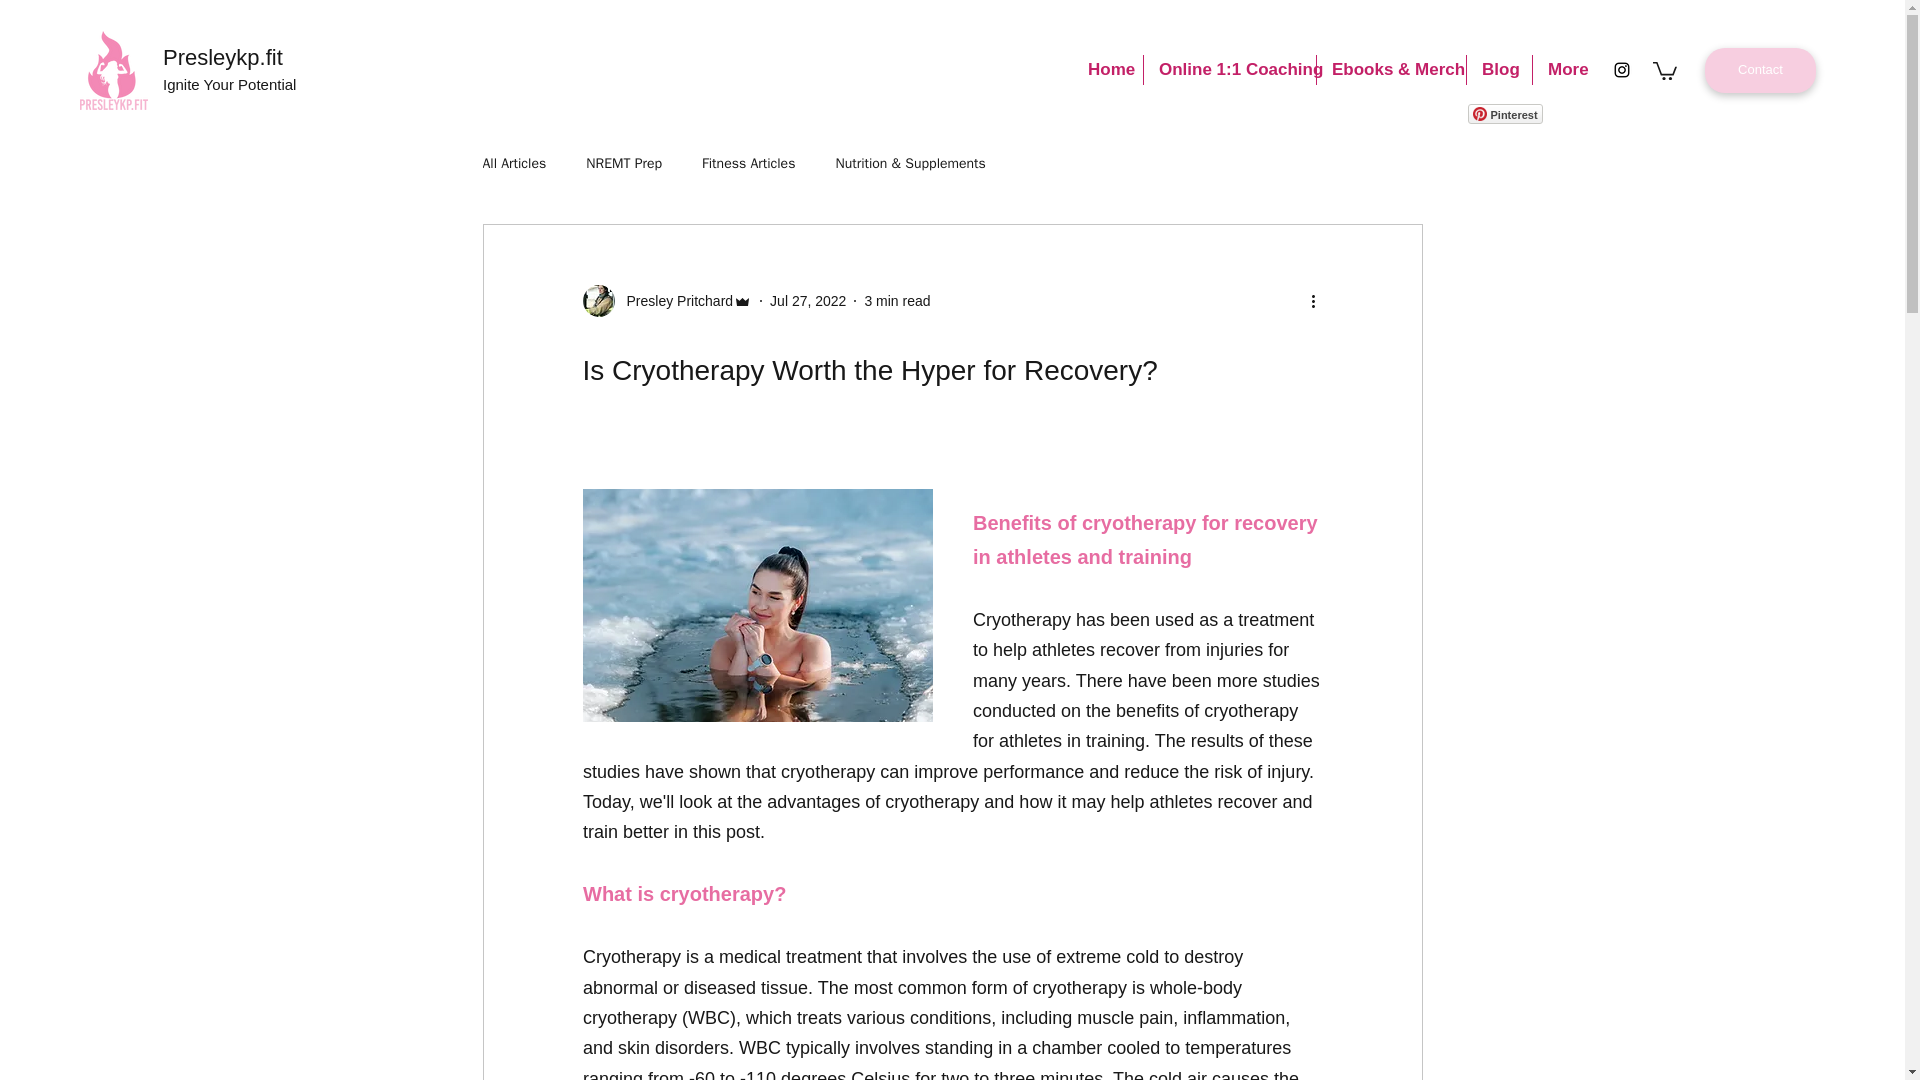 The height and width of the screenshot is (1080, 1920). I want to click on Presley Pritchard, so click(674, 301).